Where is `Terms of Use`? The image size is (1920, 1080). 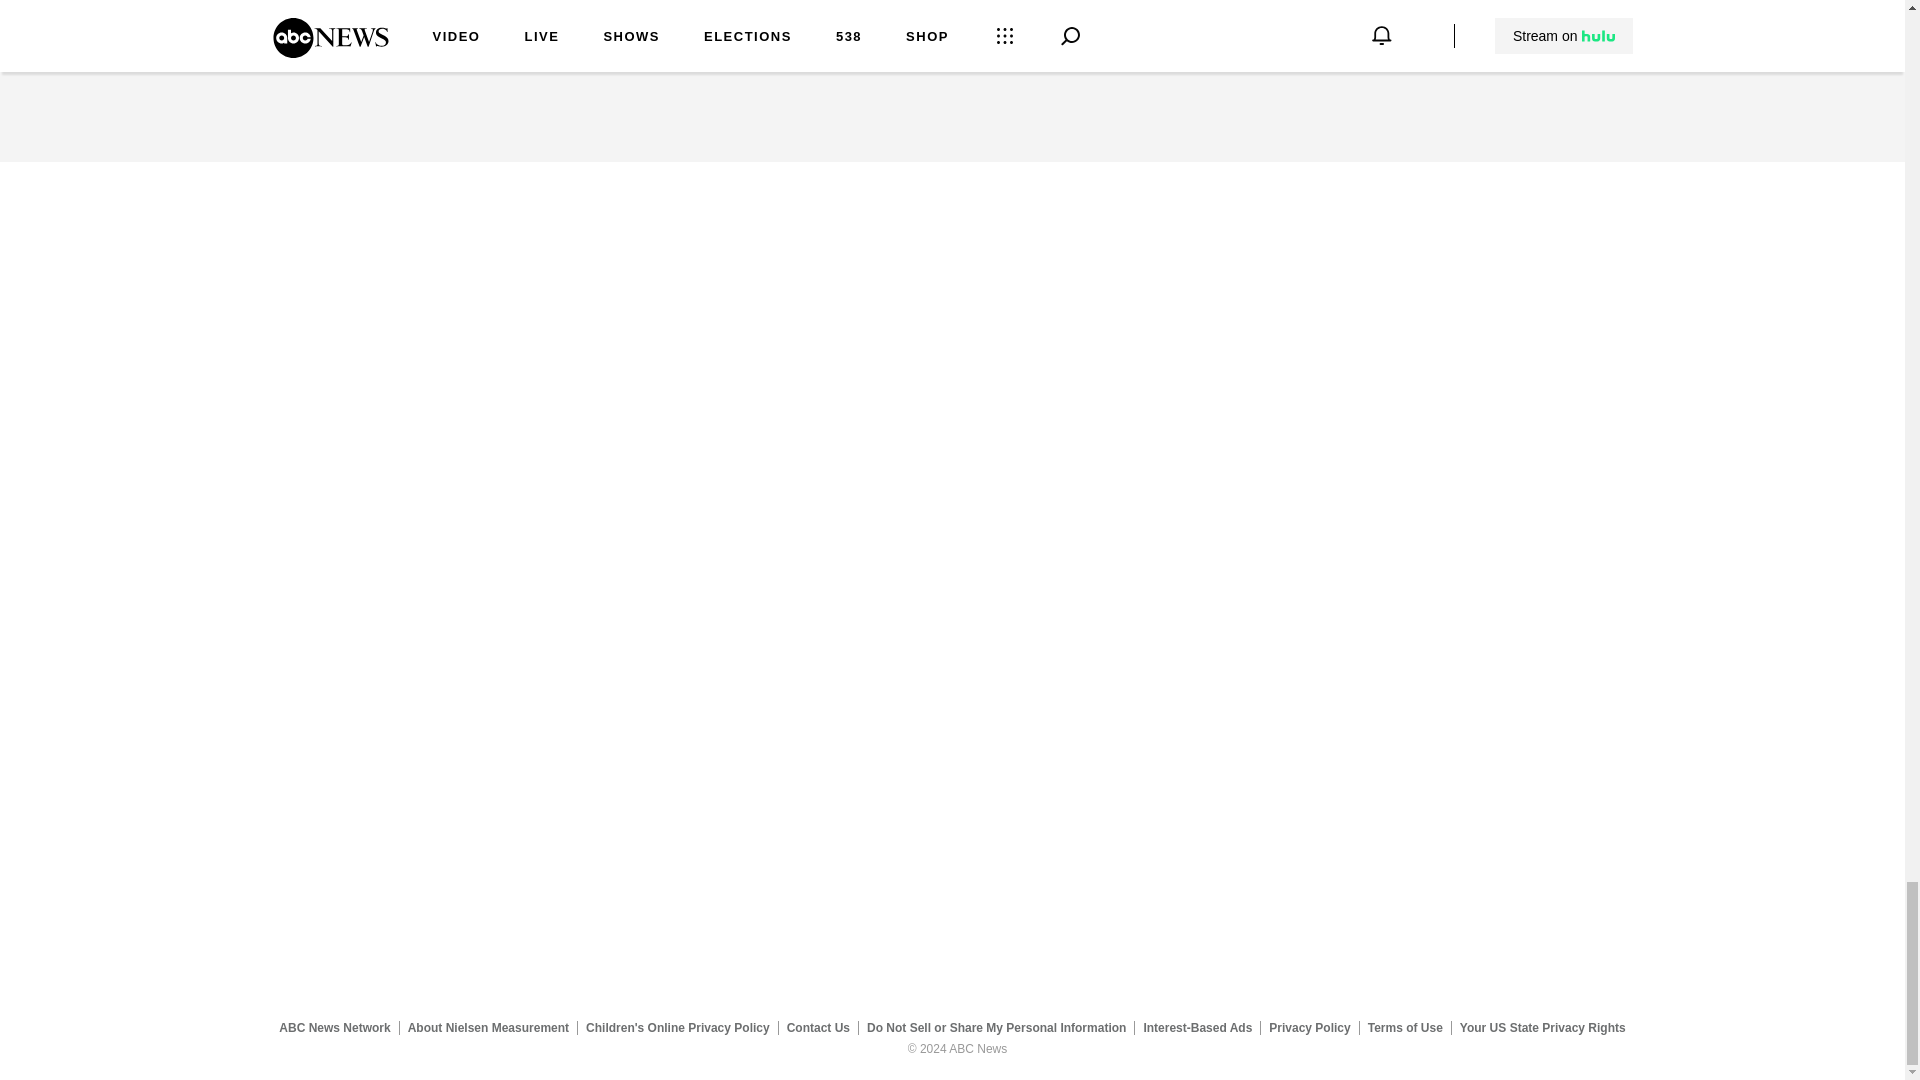 Terms of Use is located at coordinates (1405, 1027).